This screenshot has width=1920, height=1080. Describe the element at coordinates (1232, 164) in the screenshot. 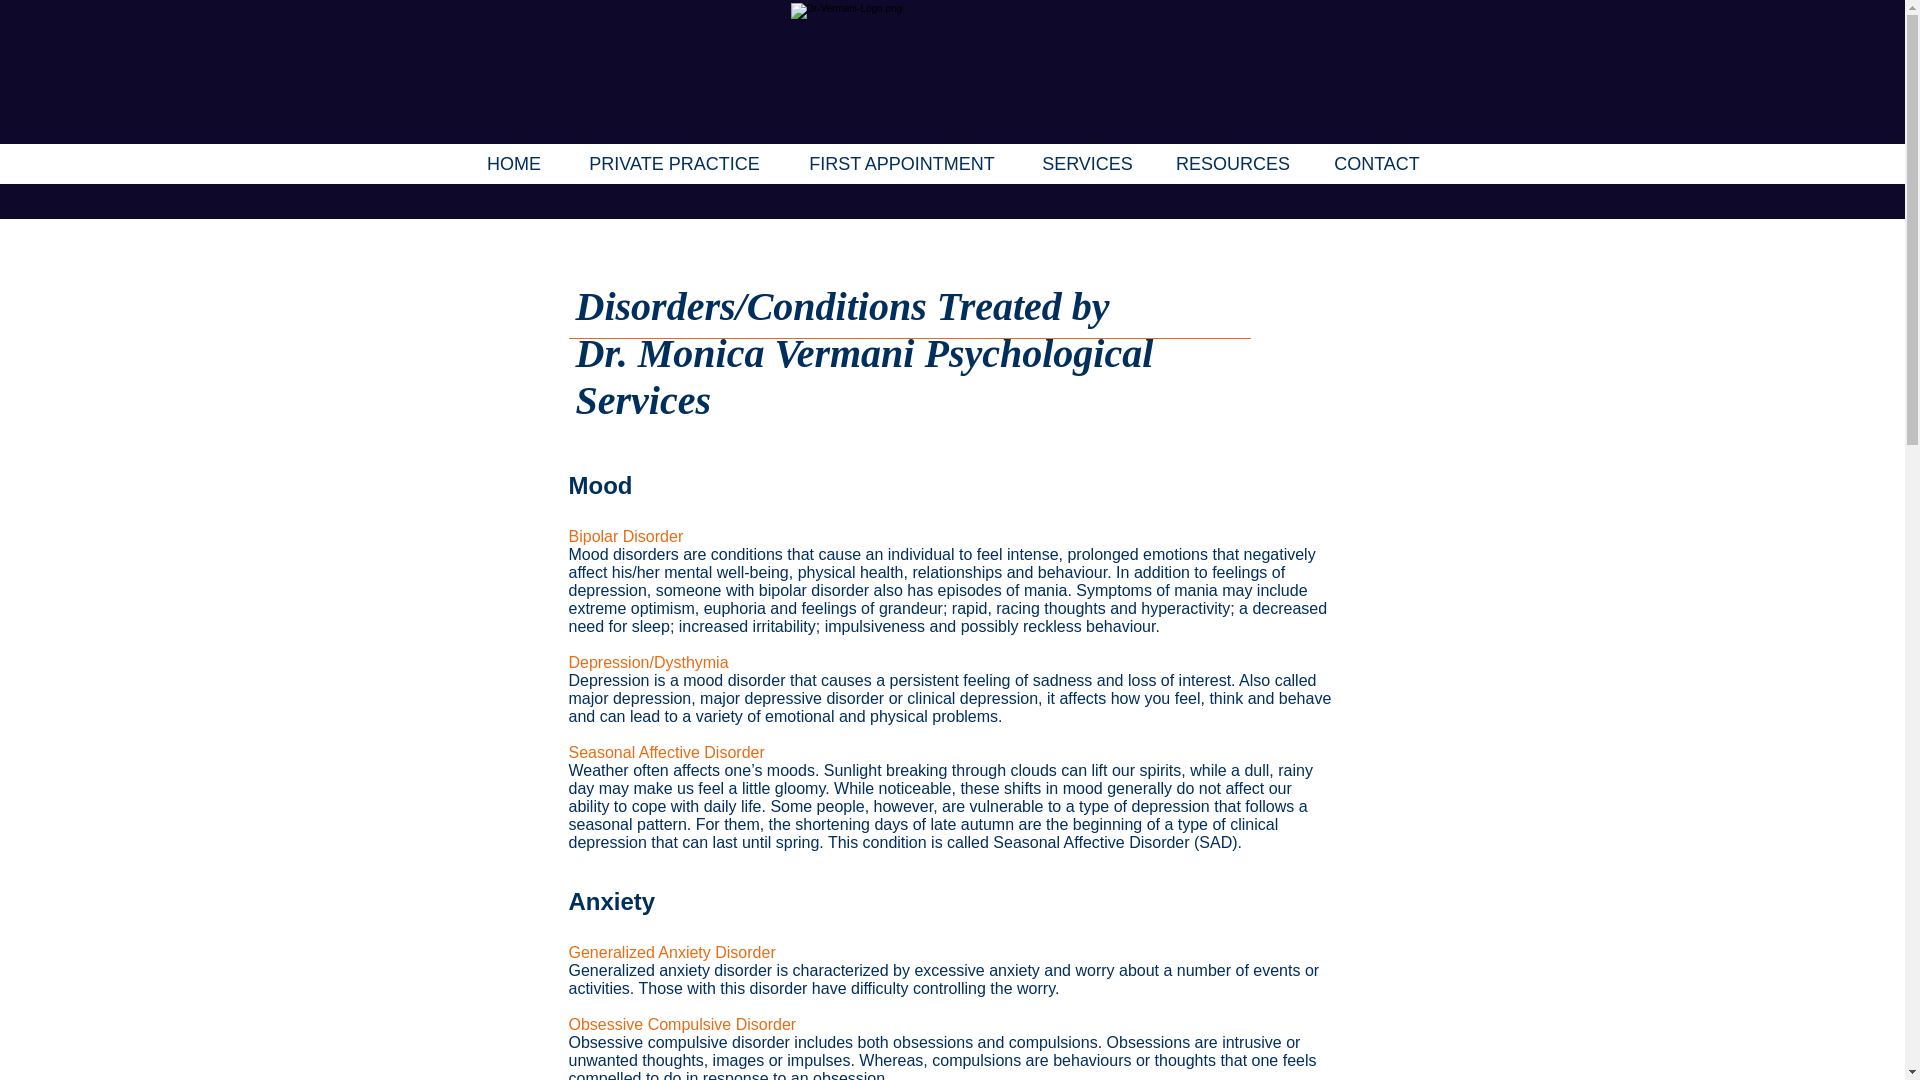

I see `RESOURCES` at that location.